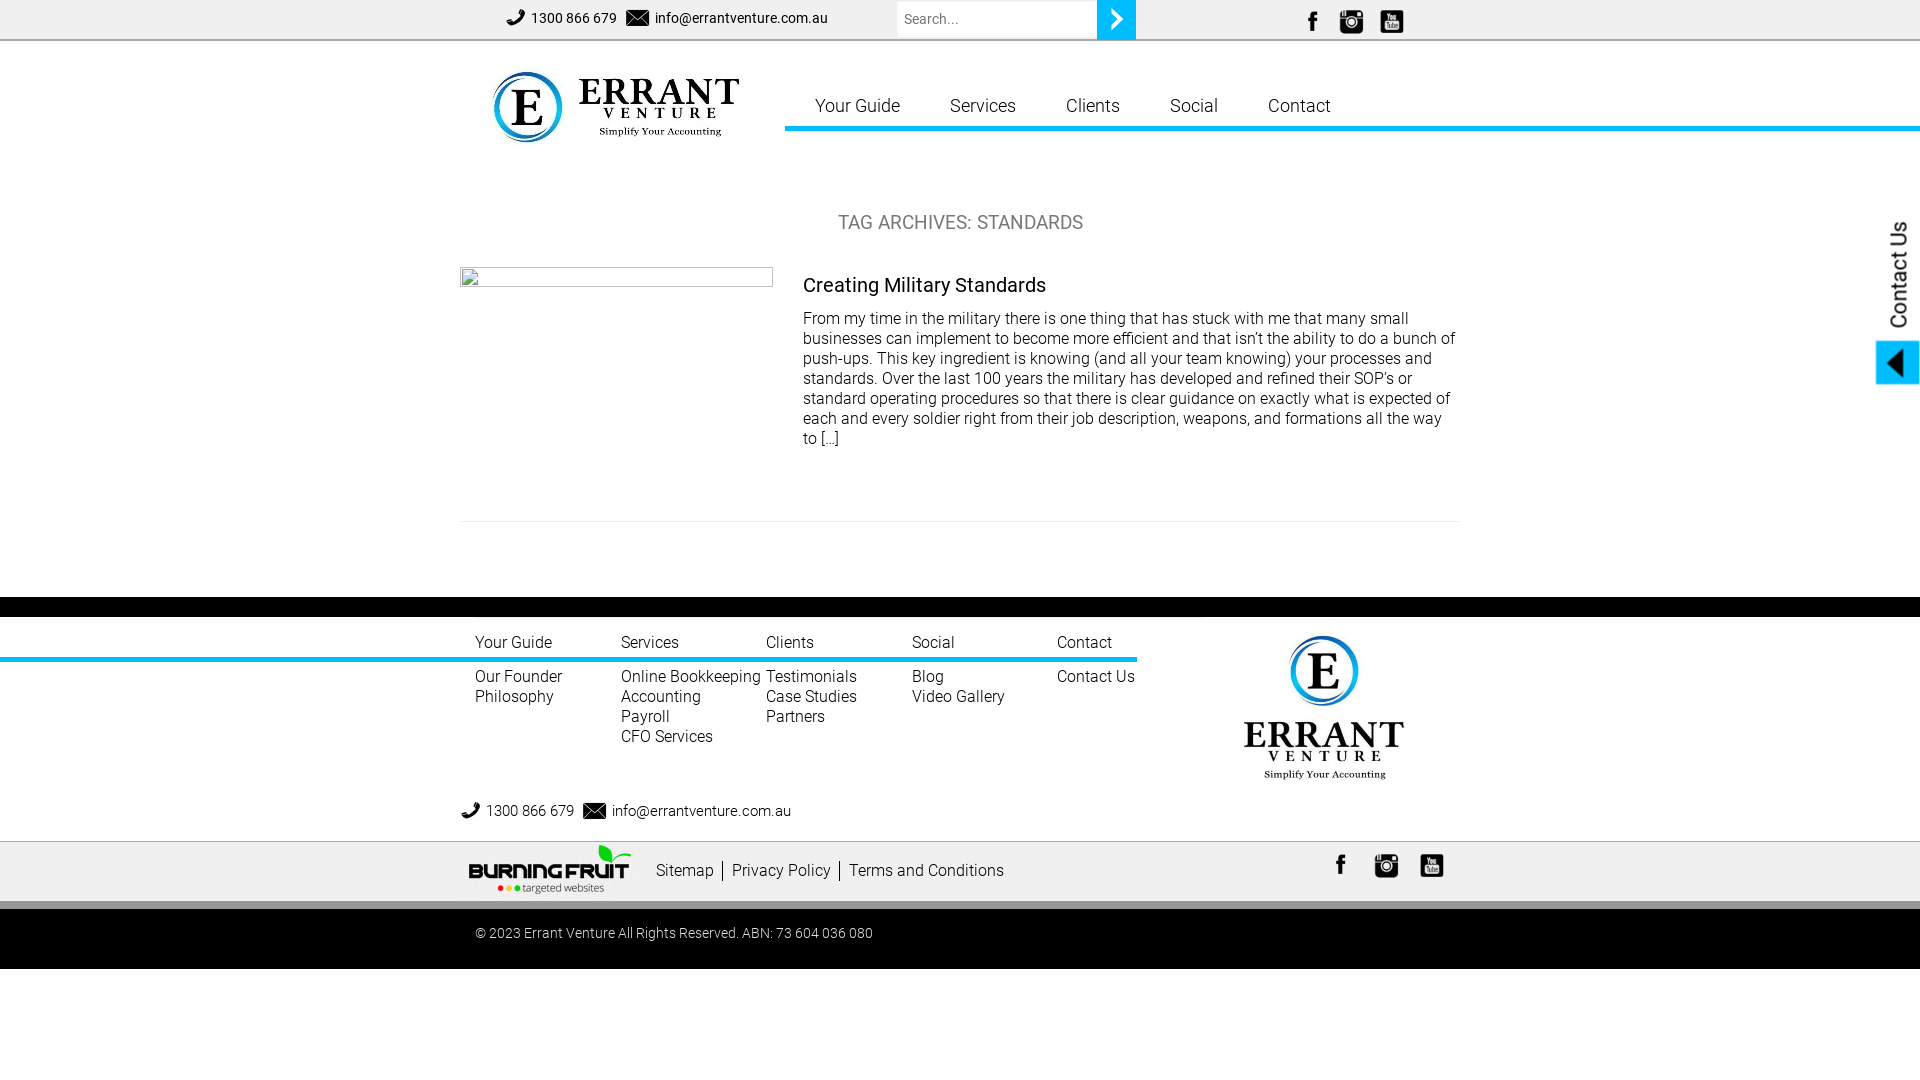 The height and width of the screenshot is (1080, 1920). Describe the element at coordinates (786, 871) in the screenshot. I see `Privacy Policy` at that location.